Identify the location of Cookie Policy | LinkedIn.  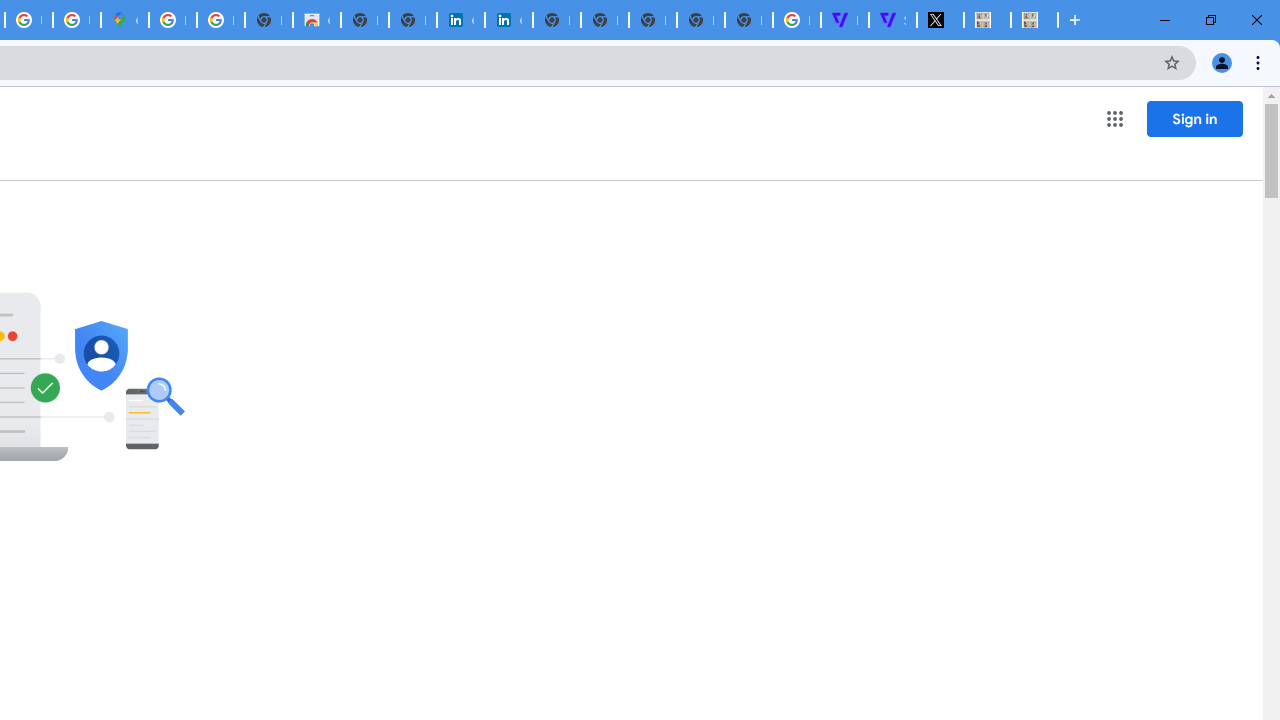
(460, 20).